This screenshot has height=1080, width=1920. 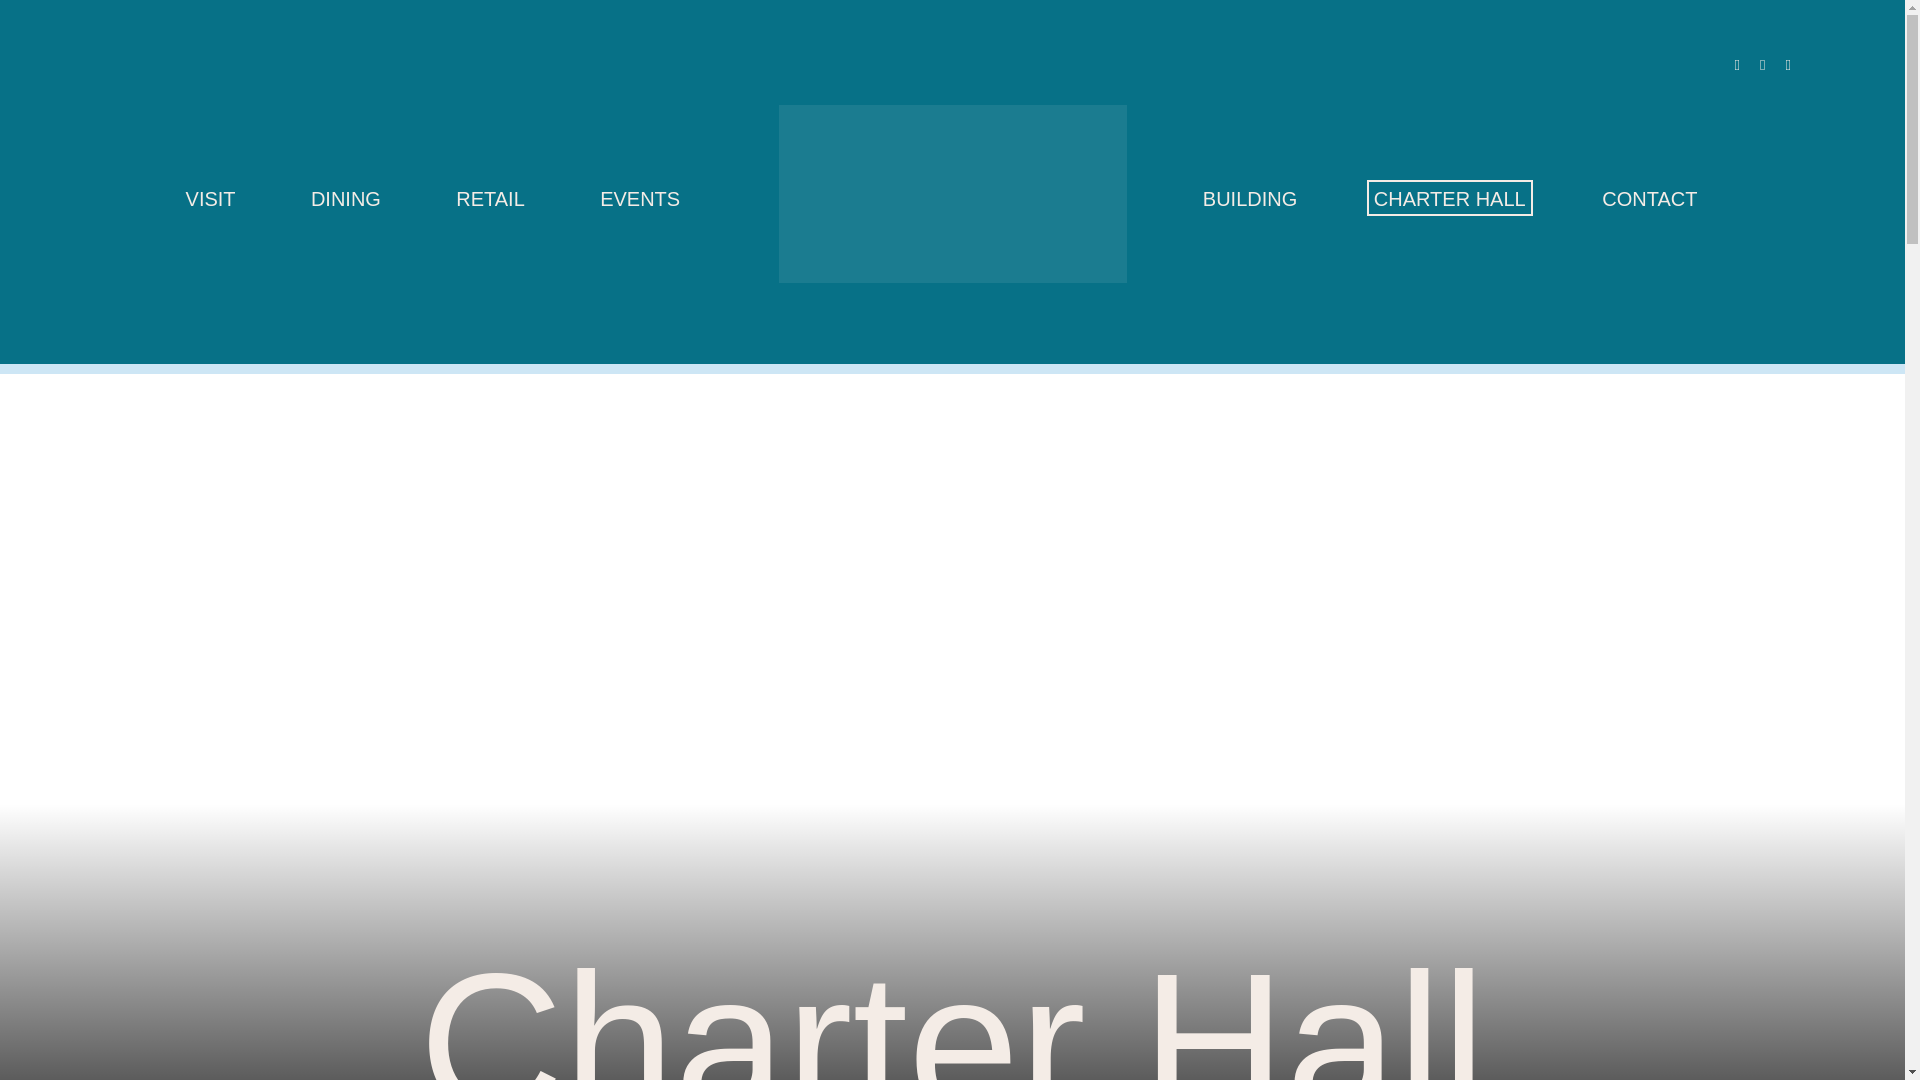 I want to click on Roanoke Riverstone, so click(x=951, y=193).